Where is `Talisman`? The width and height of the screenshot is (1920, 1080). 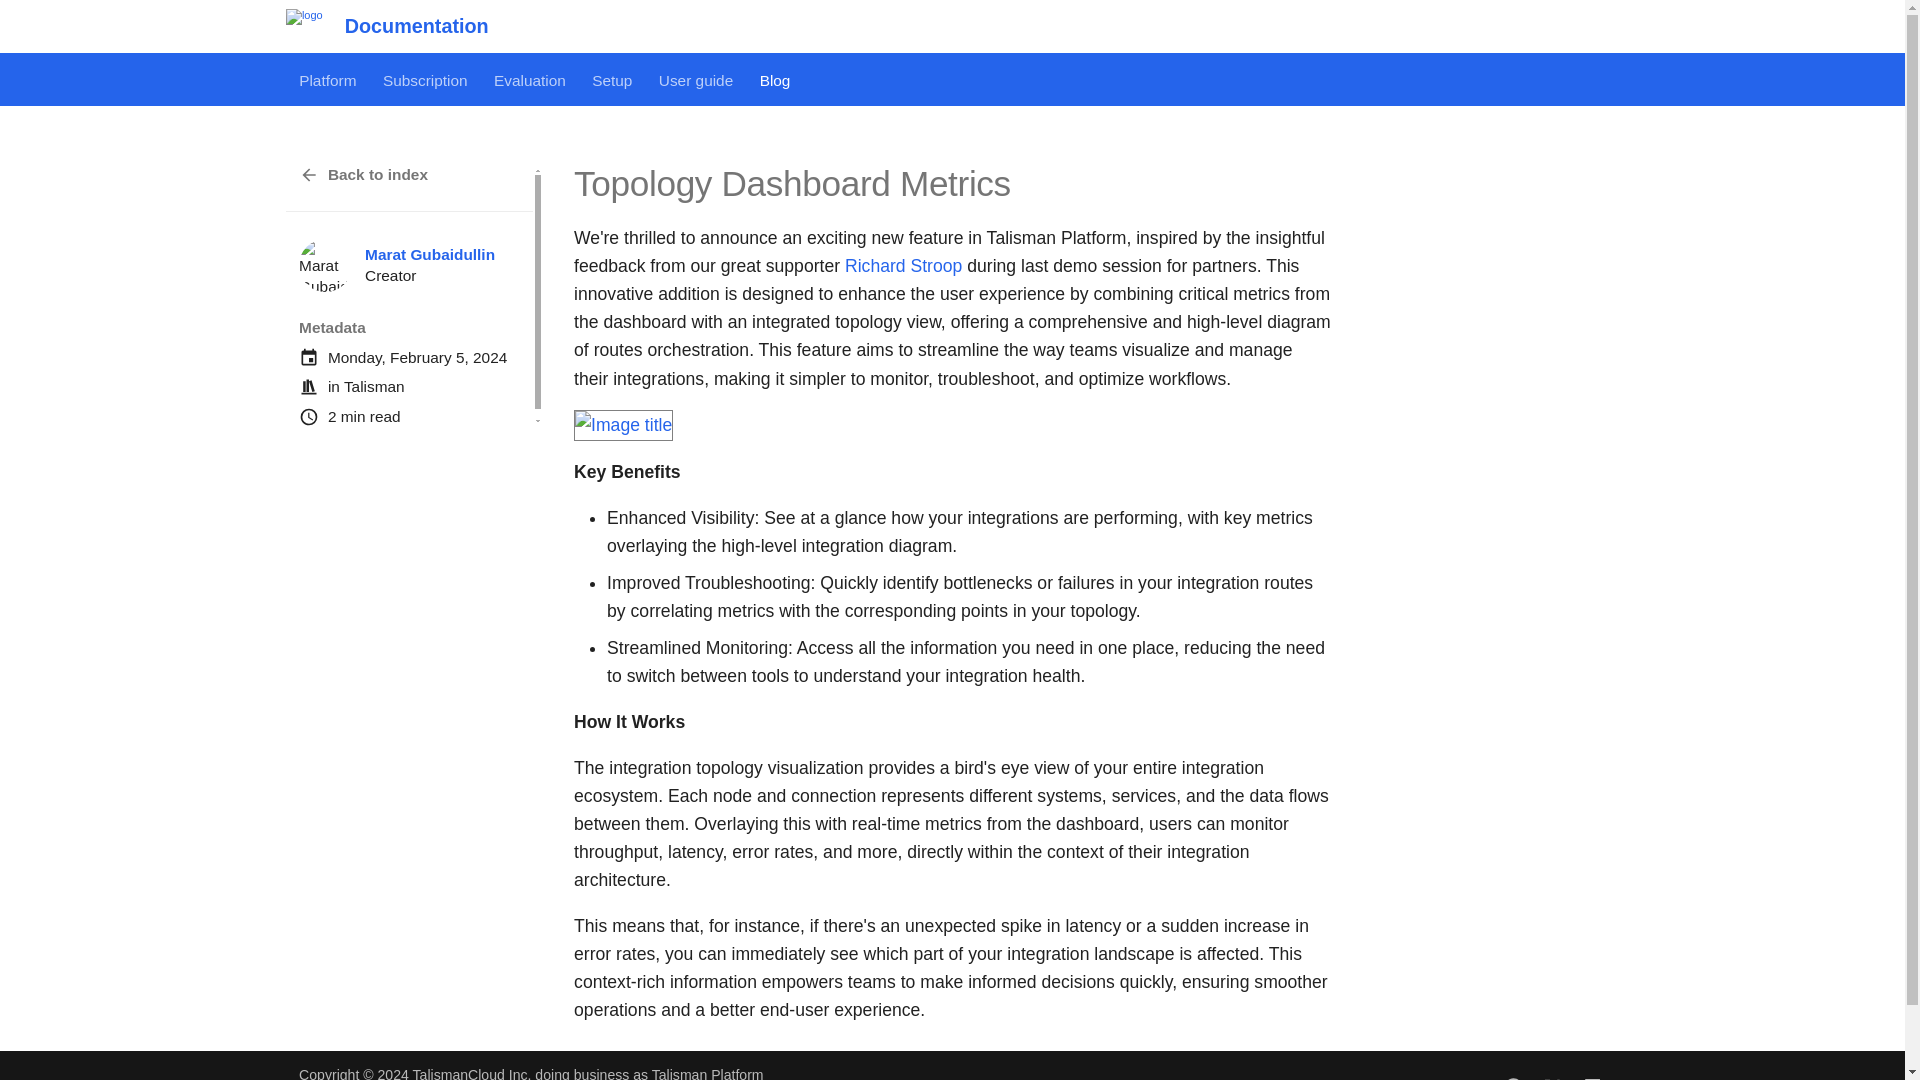
Talisman is located at coordinates (374, 386).